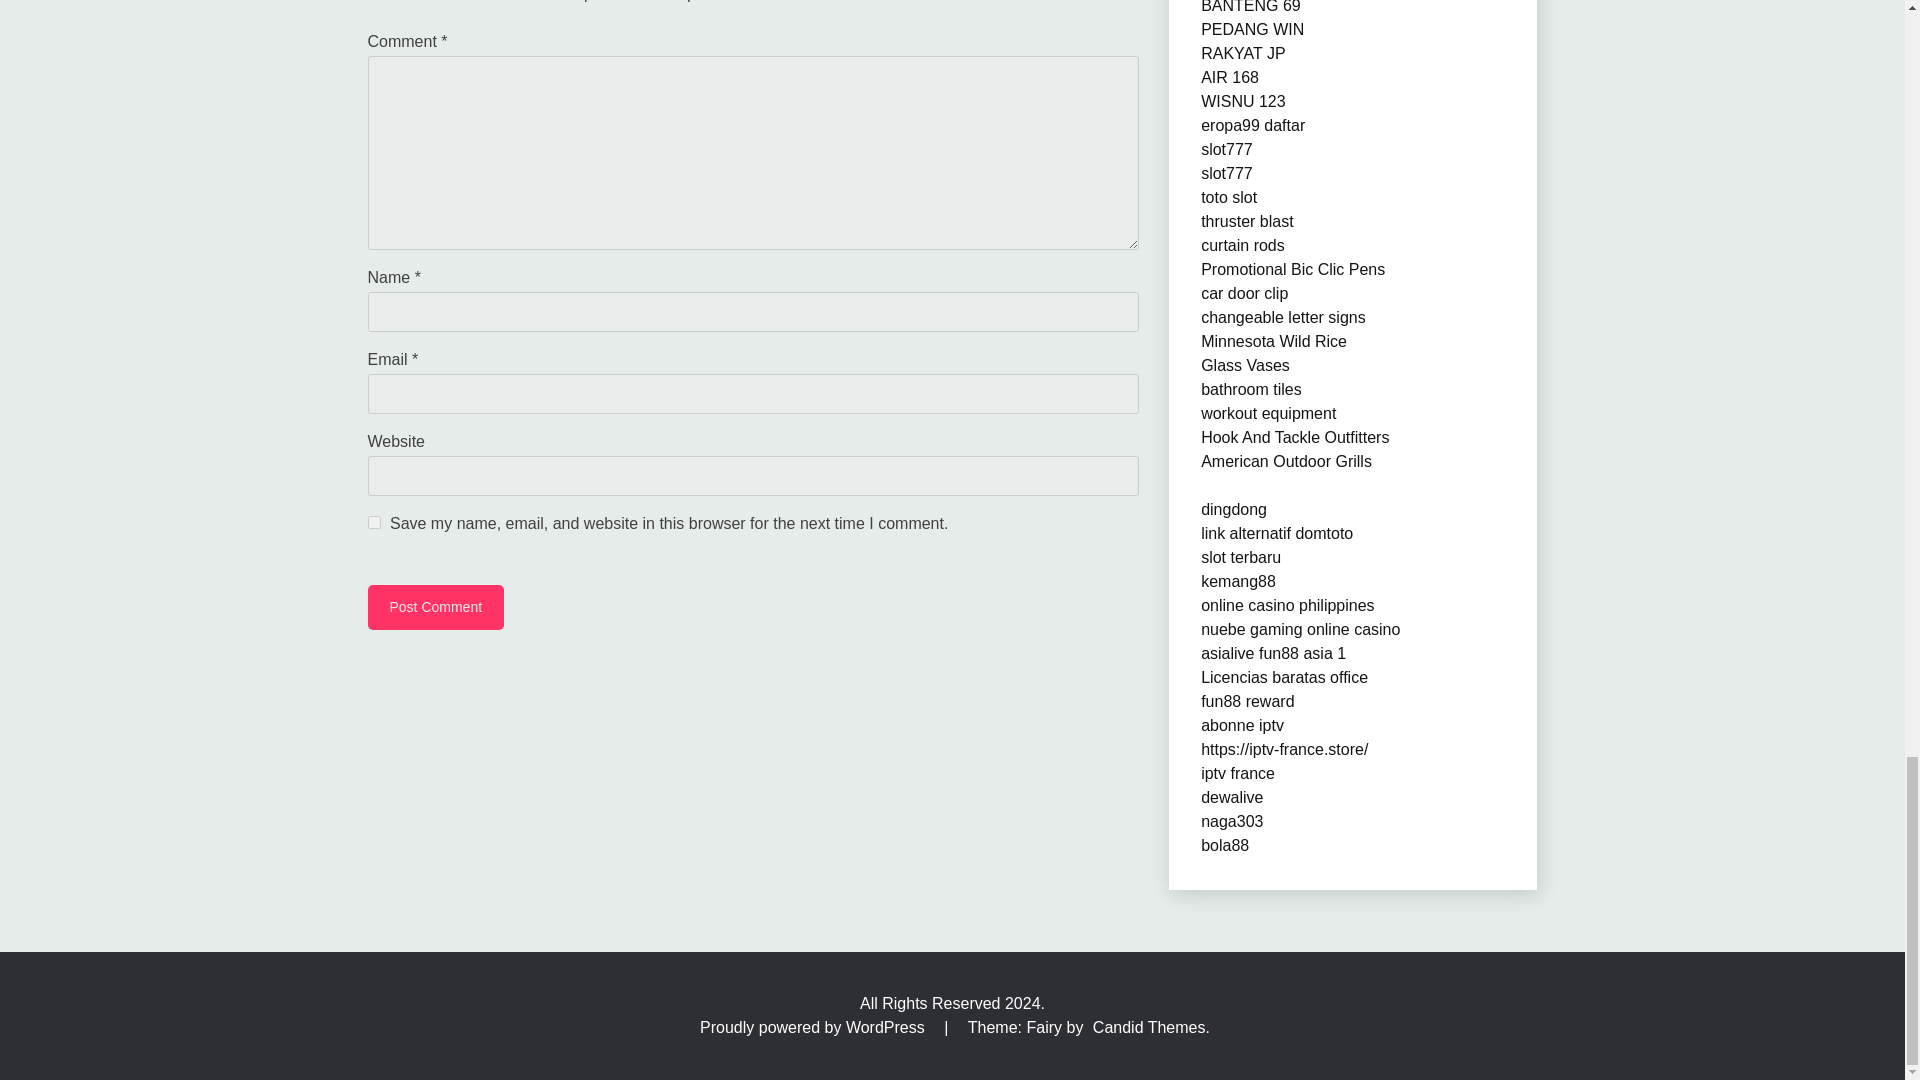  I want to click on yes, so click(374, 522).